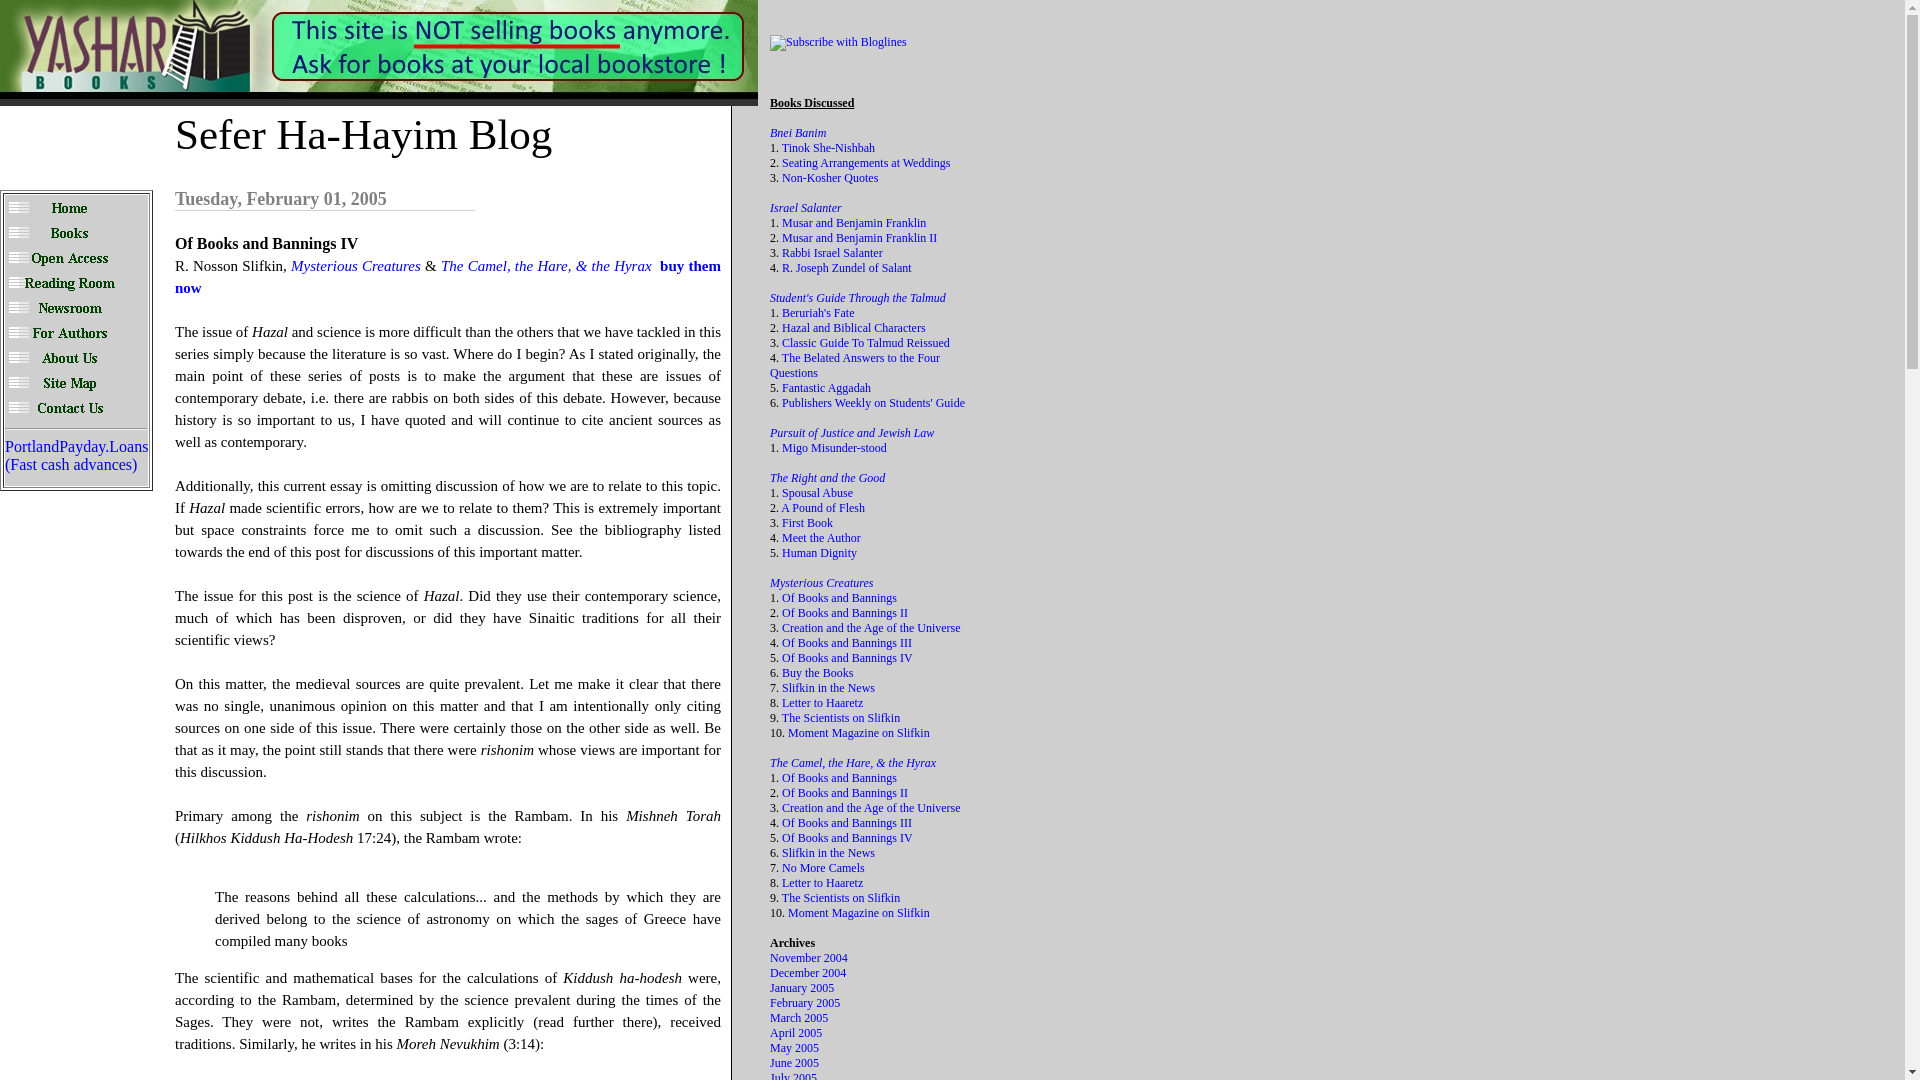 This screenshot has width=1920, height=1080. I want to click on Of Books and Bannings II, so click(844, 612).